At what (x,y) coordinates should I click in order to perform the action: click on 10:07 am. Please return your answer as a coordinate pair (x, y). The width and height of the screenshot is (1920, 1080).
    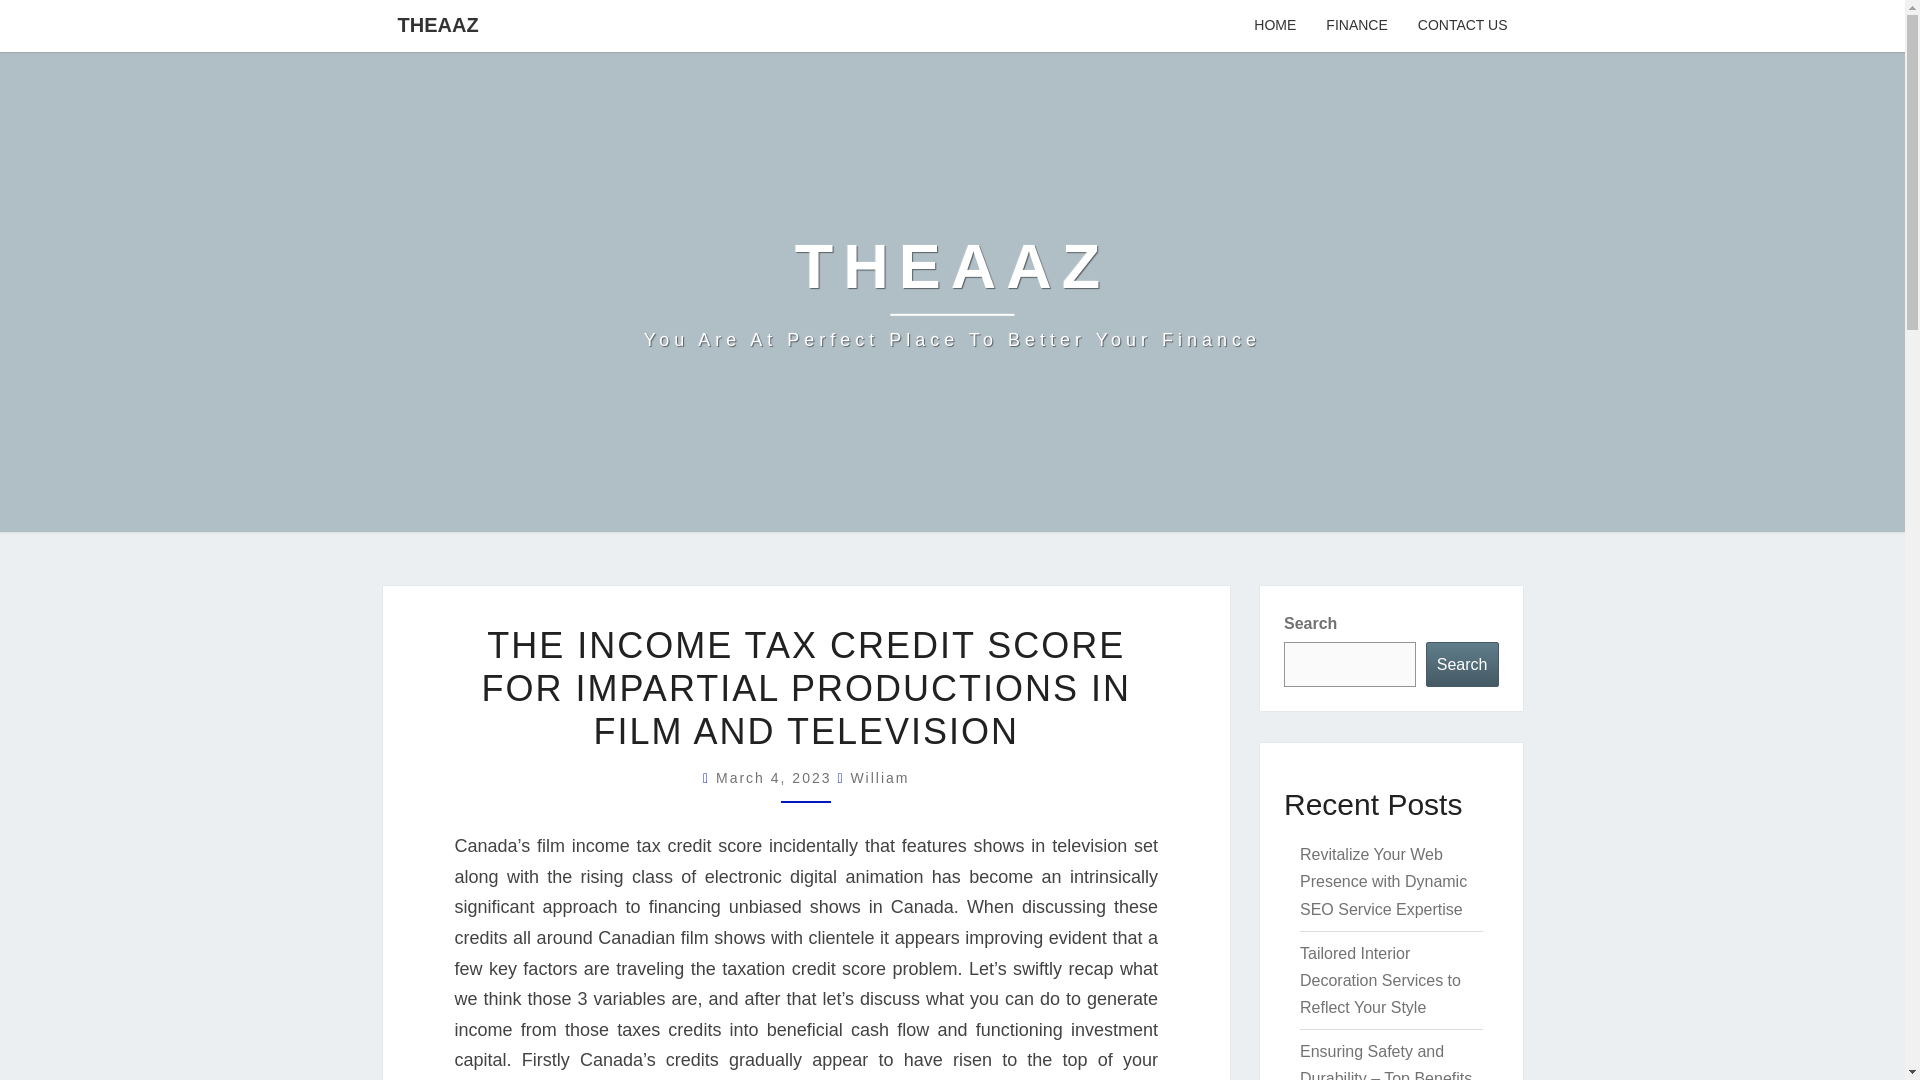
    Looking at the image, I should click on (776, 778).